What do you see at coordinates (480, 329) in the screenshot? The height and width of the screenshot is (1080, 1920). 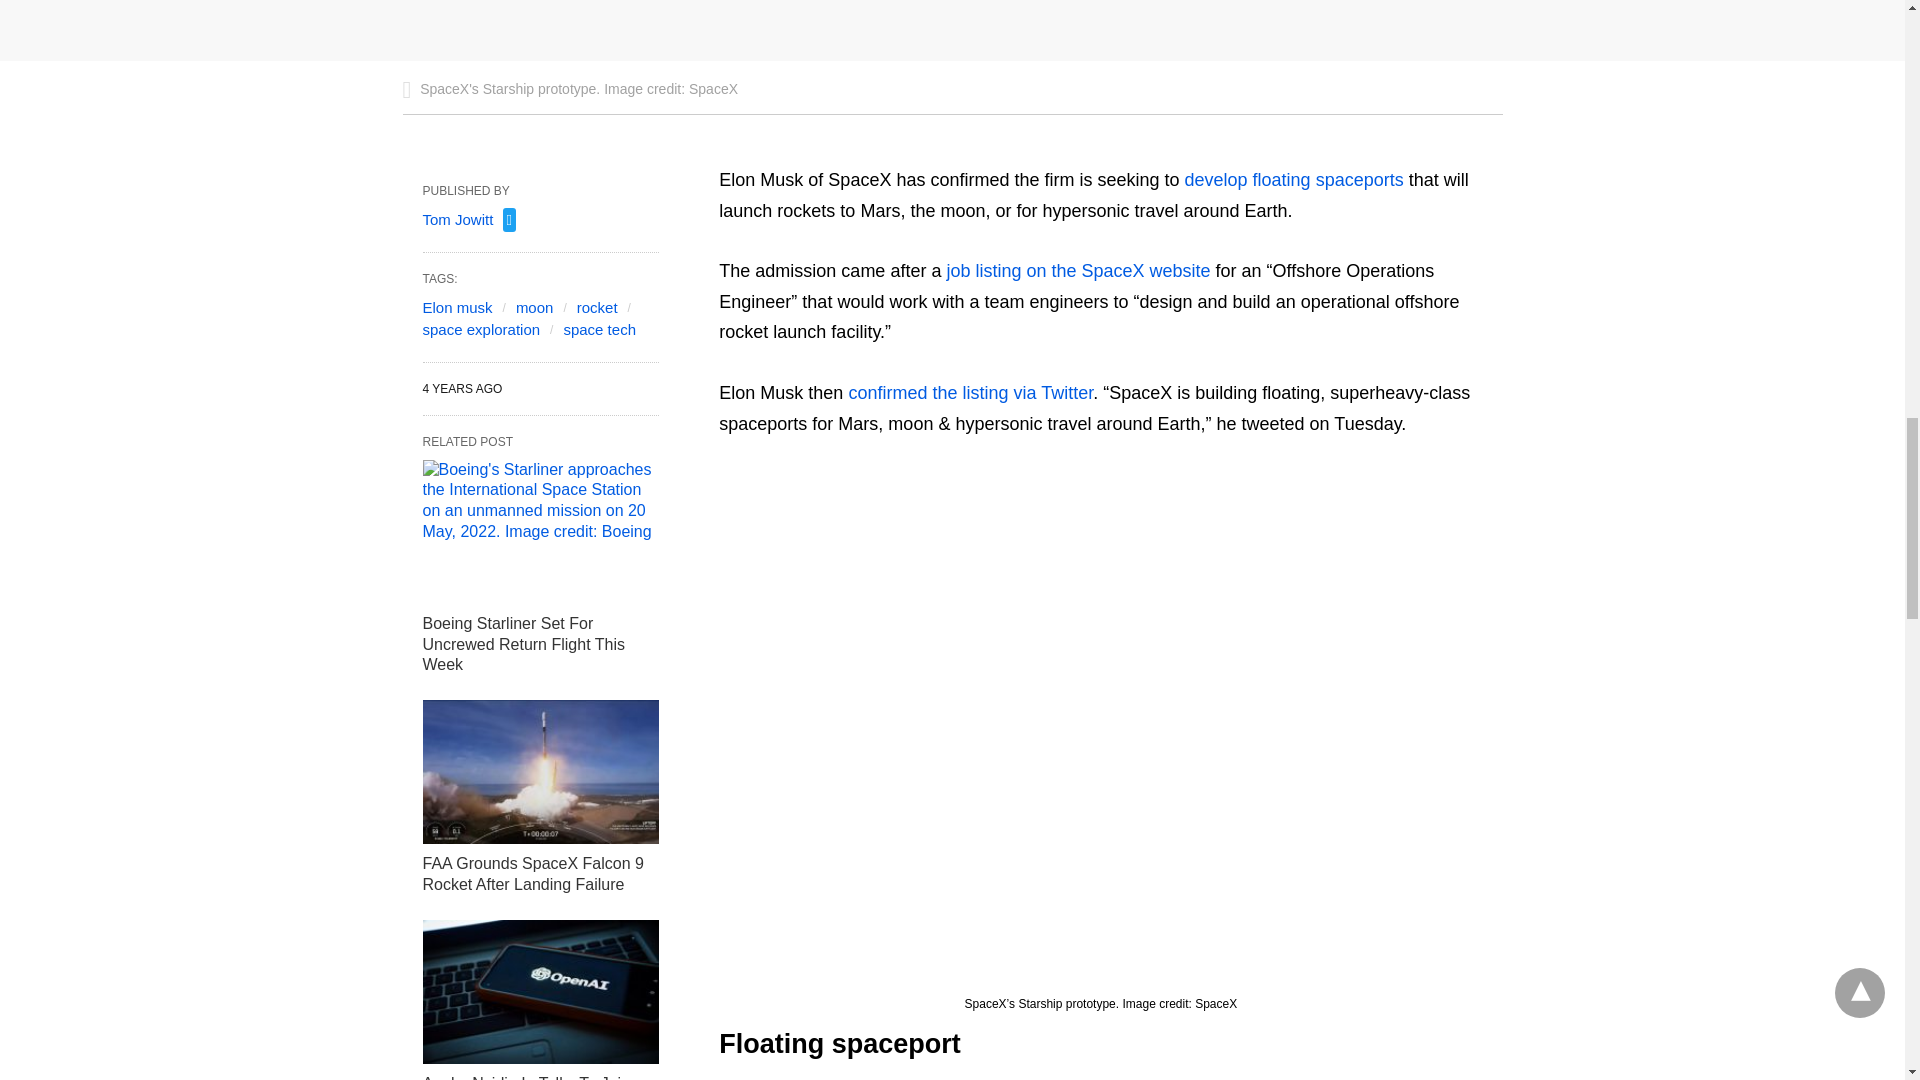 I see `space exploration` at bounding box center [480, 329].